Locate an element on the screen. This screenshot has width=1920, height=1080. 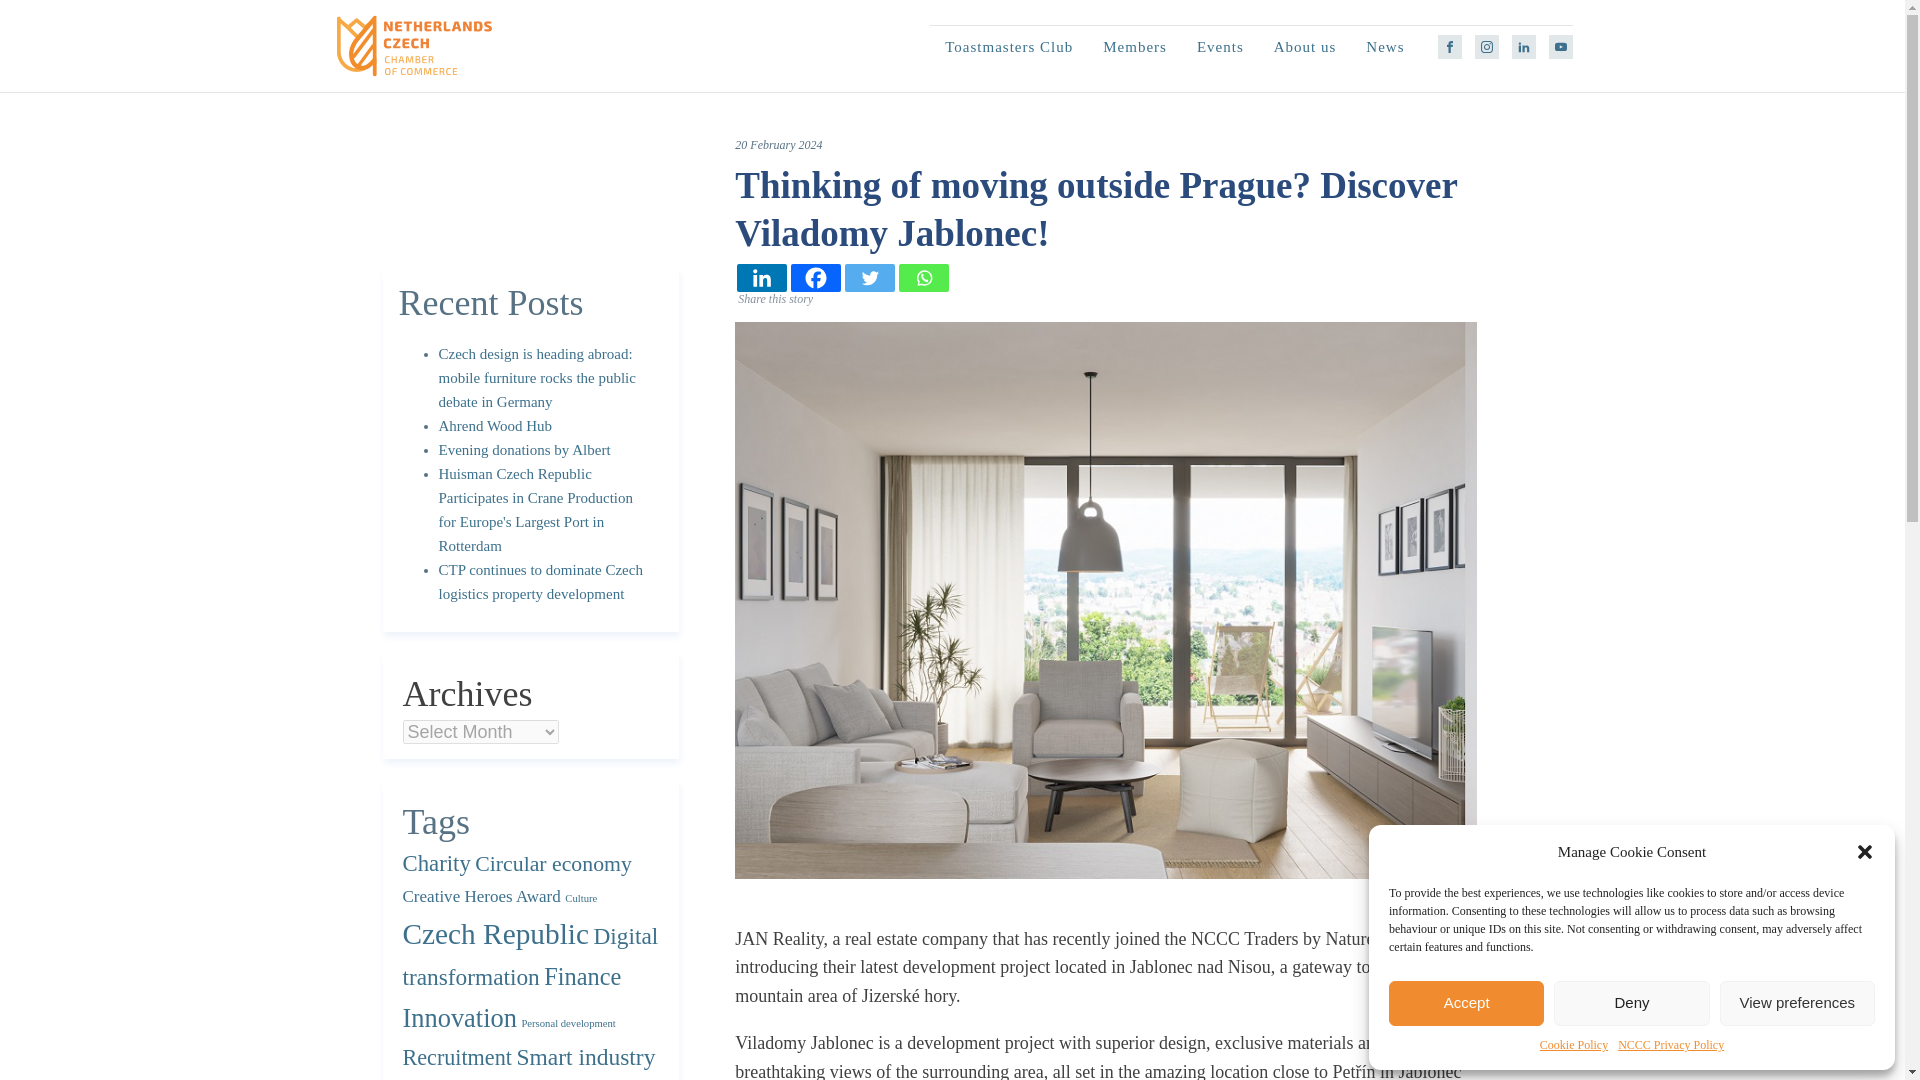
Members is located at coordinates (1135, 46).